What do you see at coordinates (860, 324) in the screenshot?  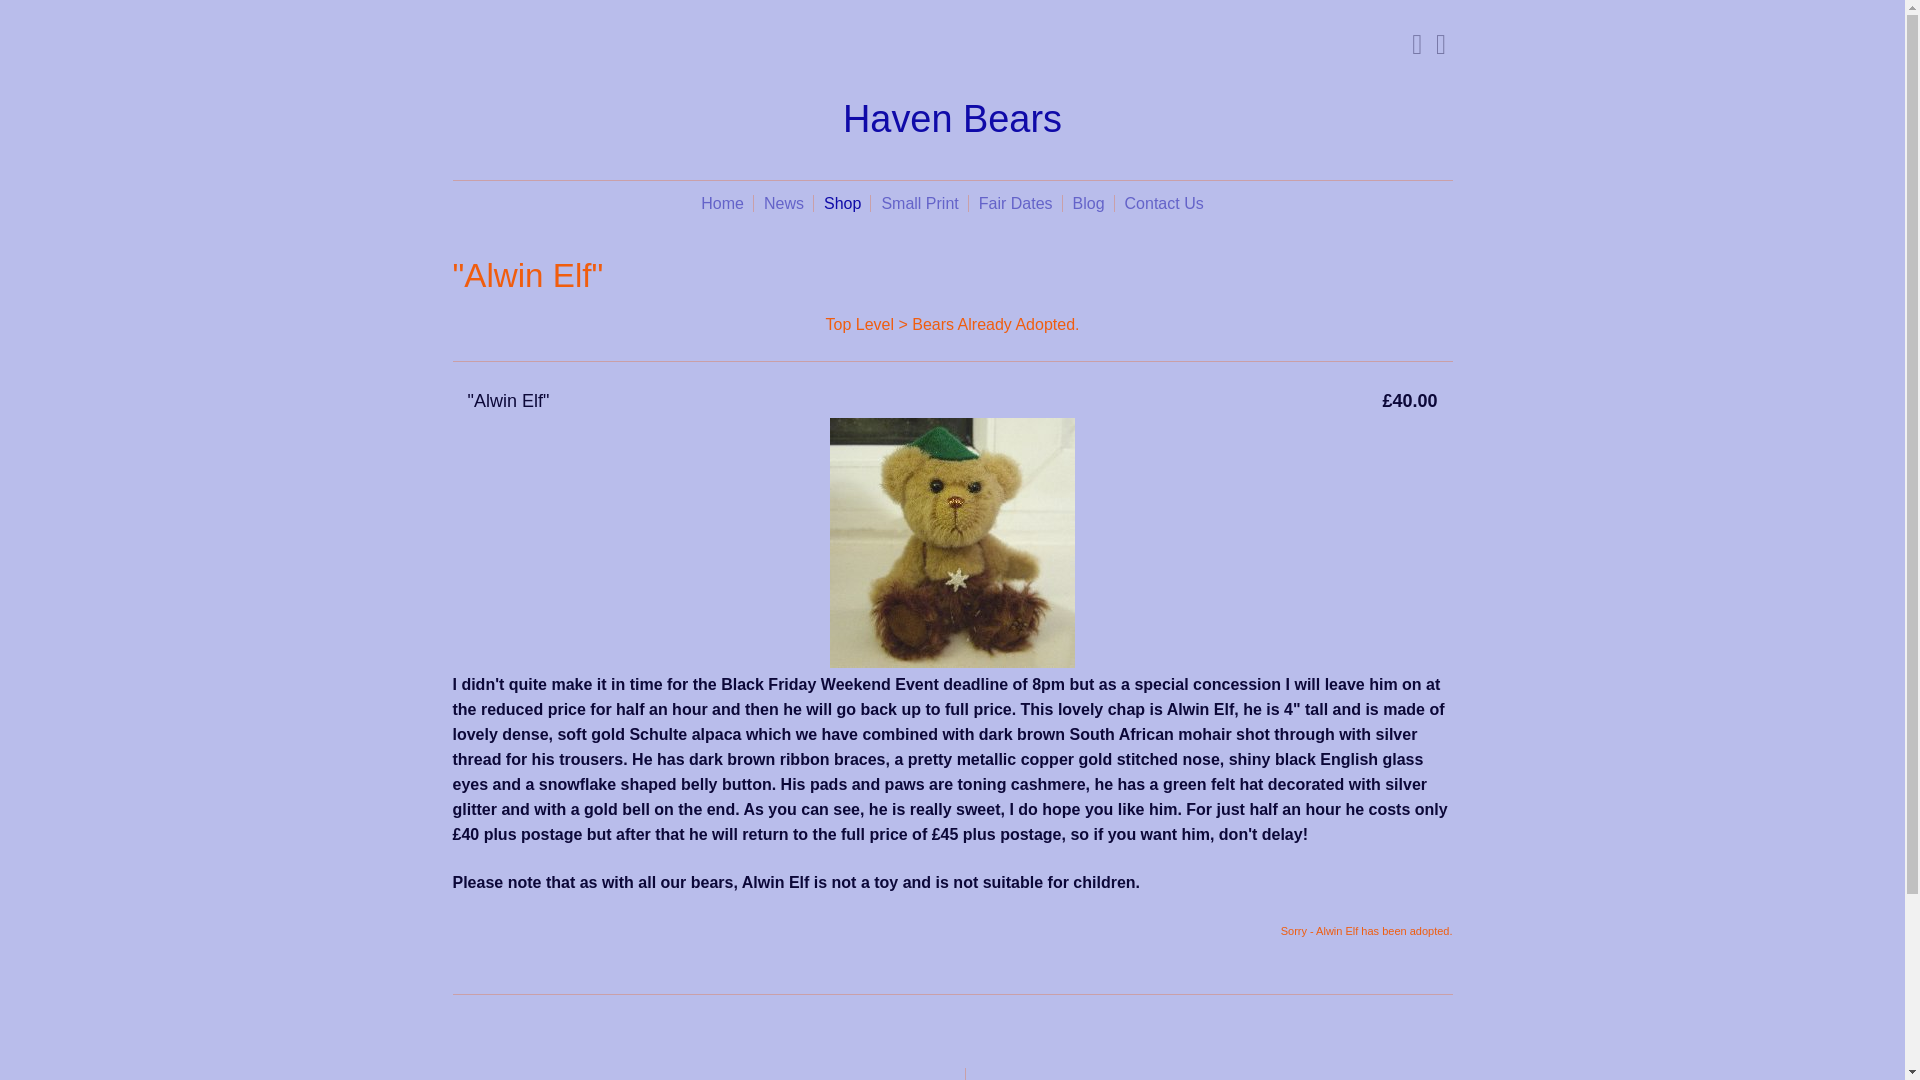 I see `Top Level` at bounding box center [860, 324].